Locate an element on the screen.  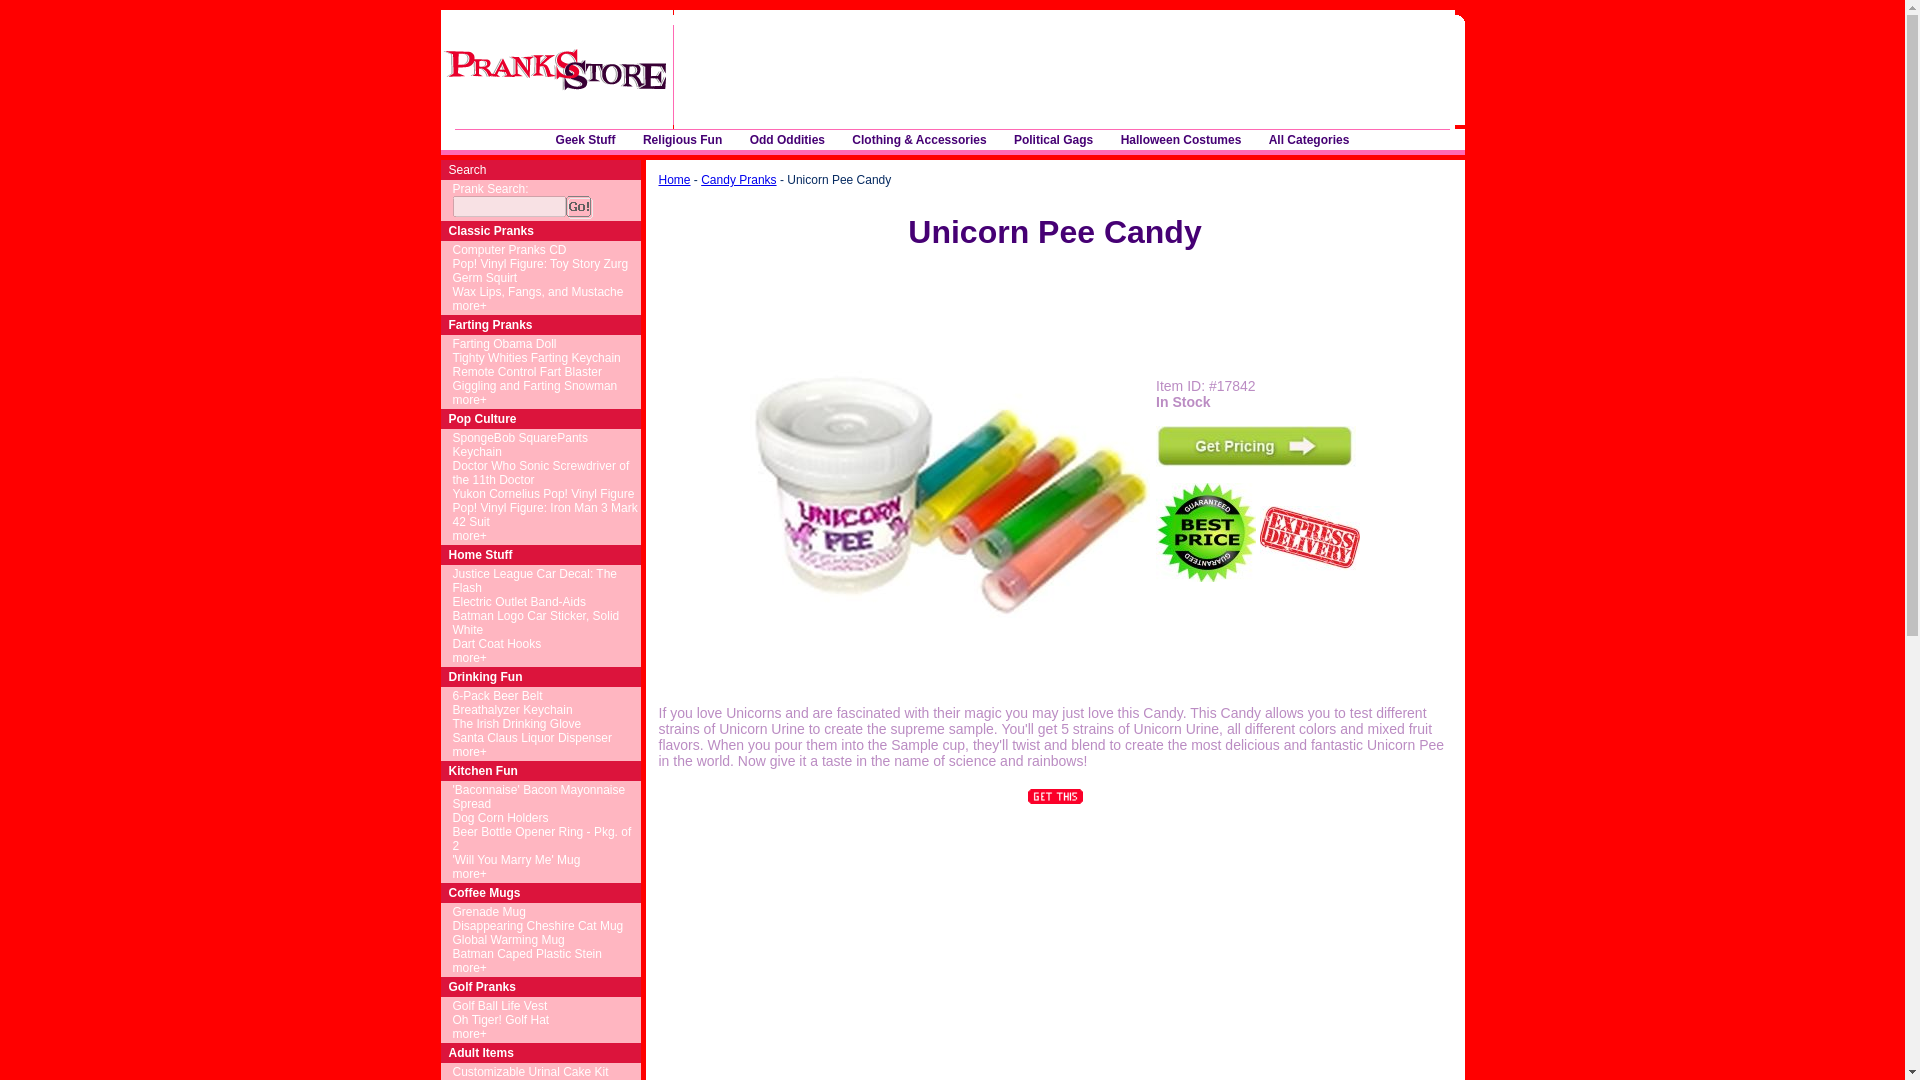
Giggling and Farting Snowman is located at coordinates (534, 386).